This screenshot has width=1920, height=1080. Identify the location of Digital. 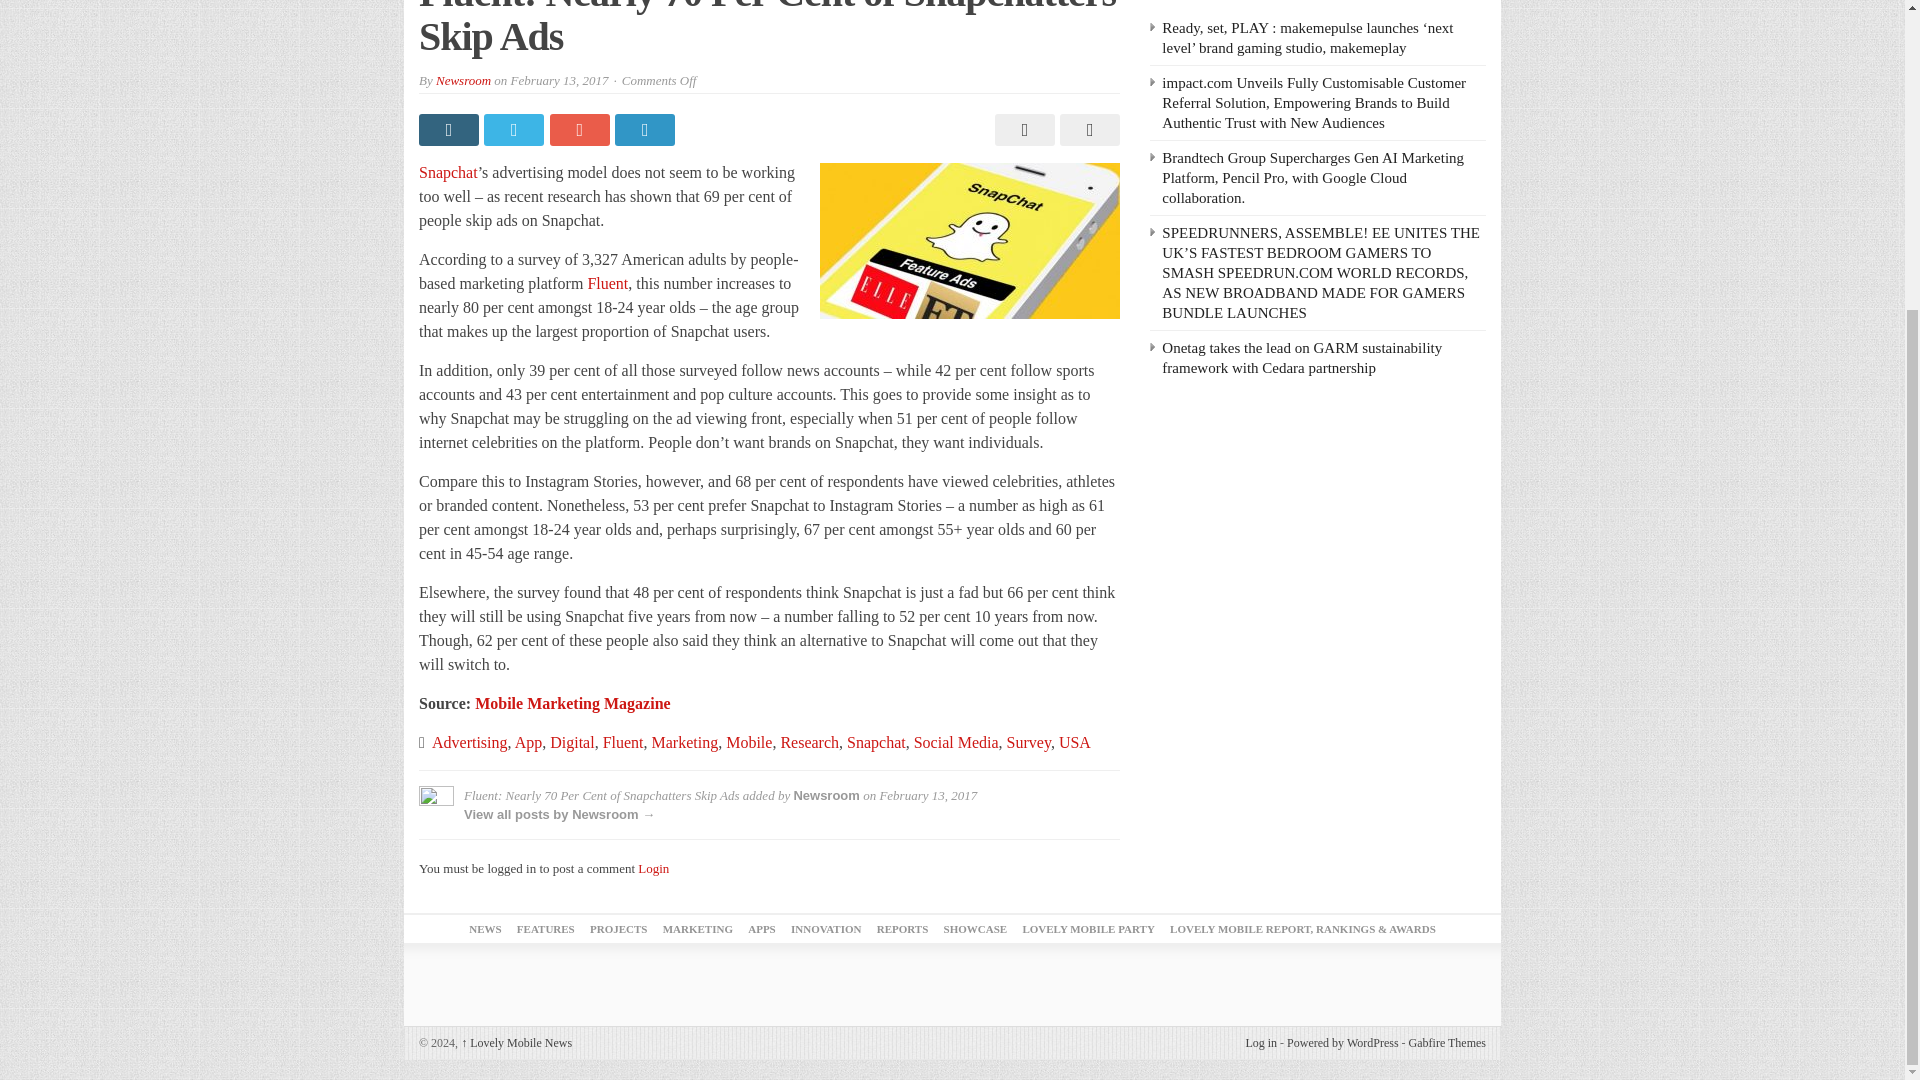
(571, 742).